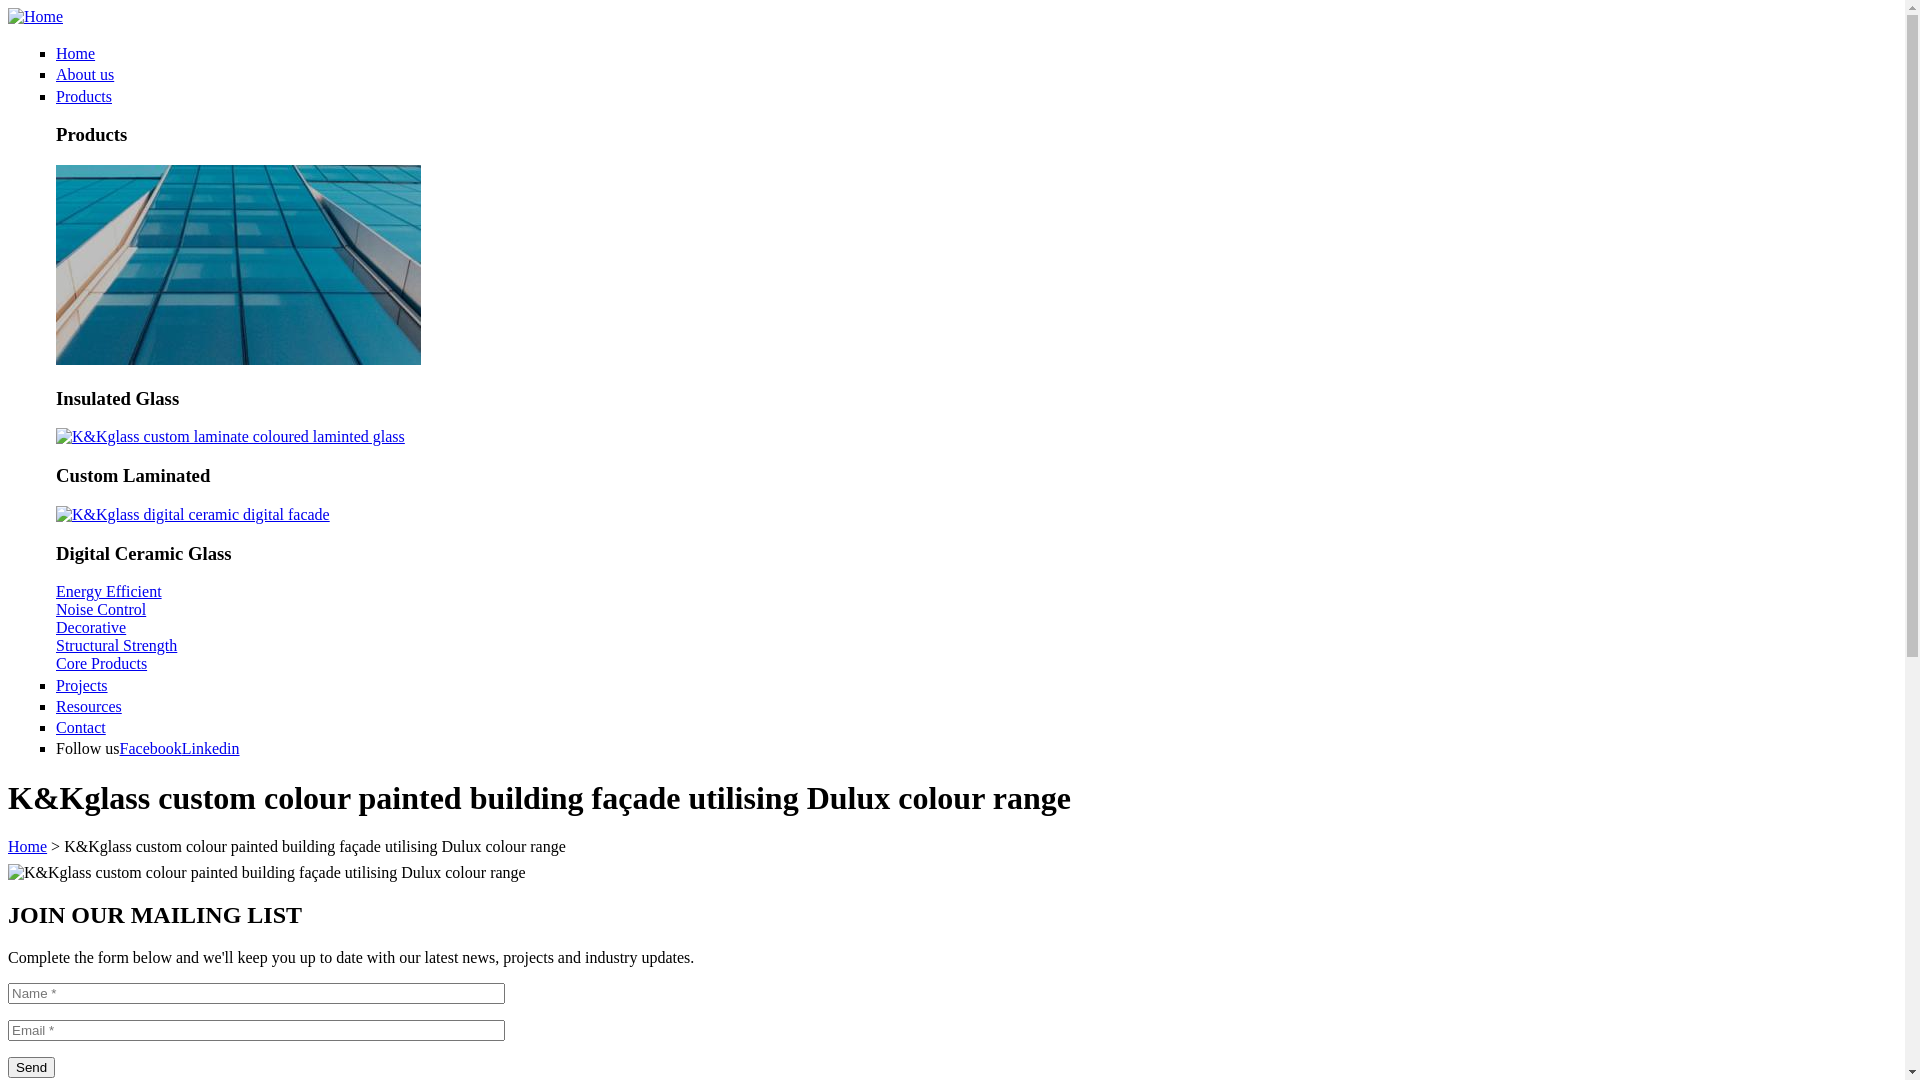 The width and height of the screenshot is (1920, 1080). What do you see at coordinates (28, 846) in the screenshot?
I see `Home` at bounding box center [28, 846].